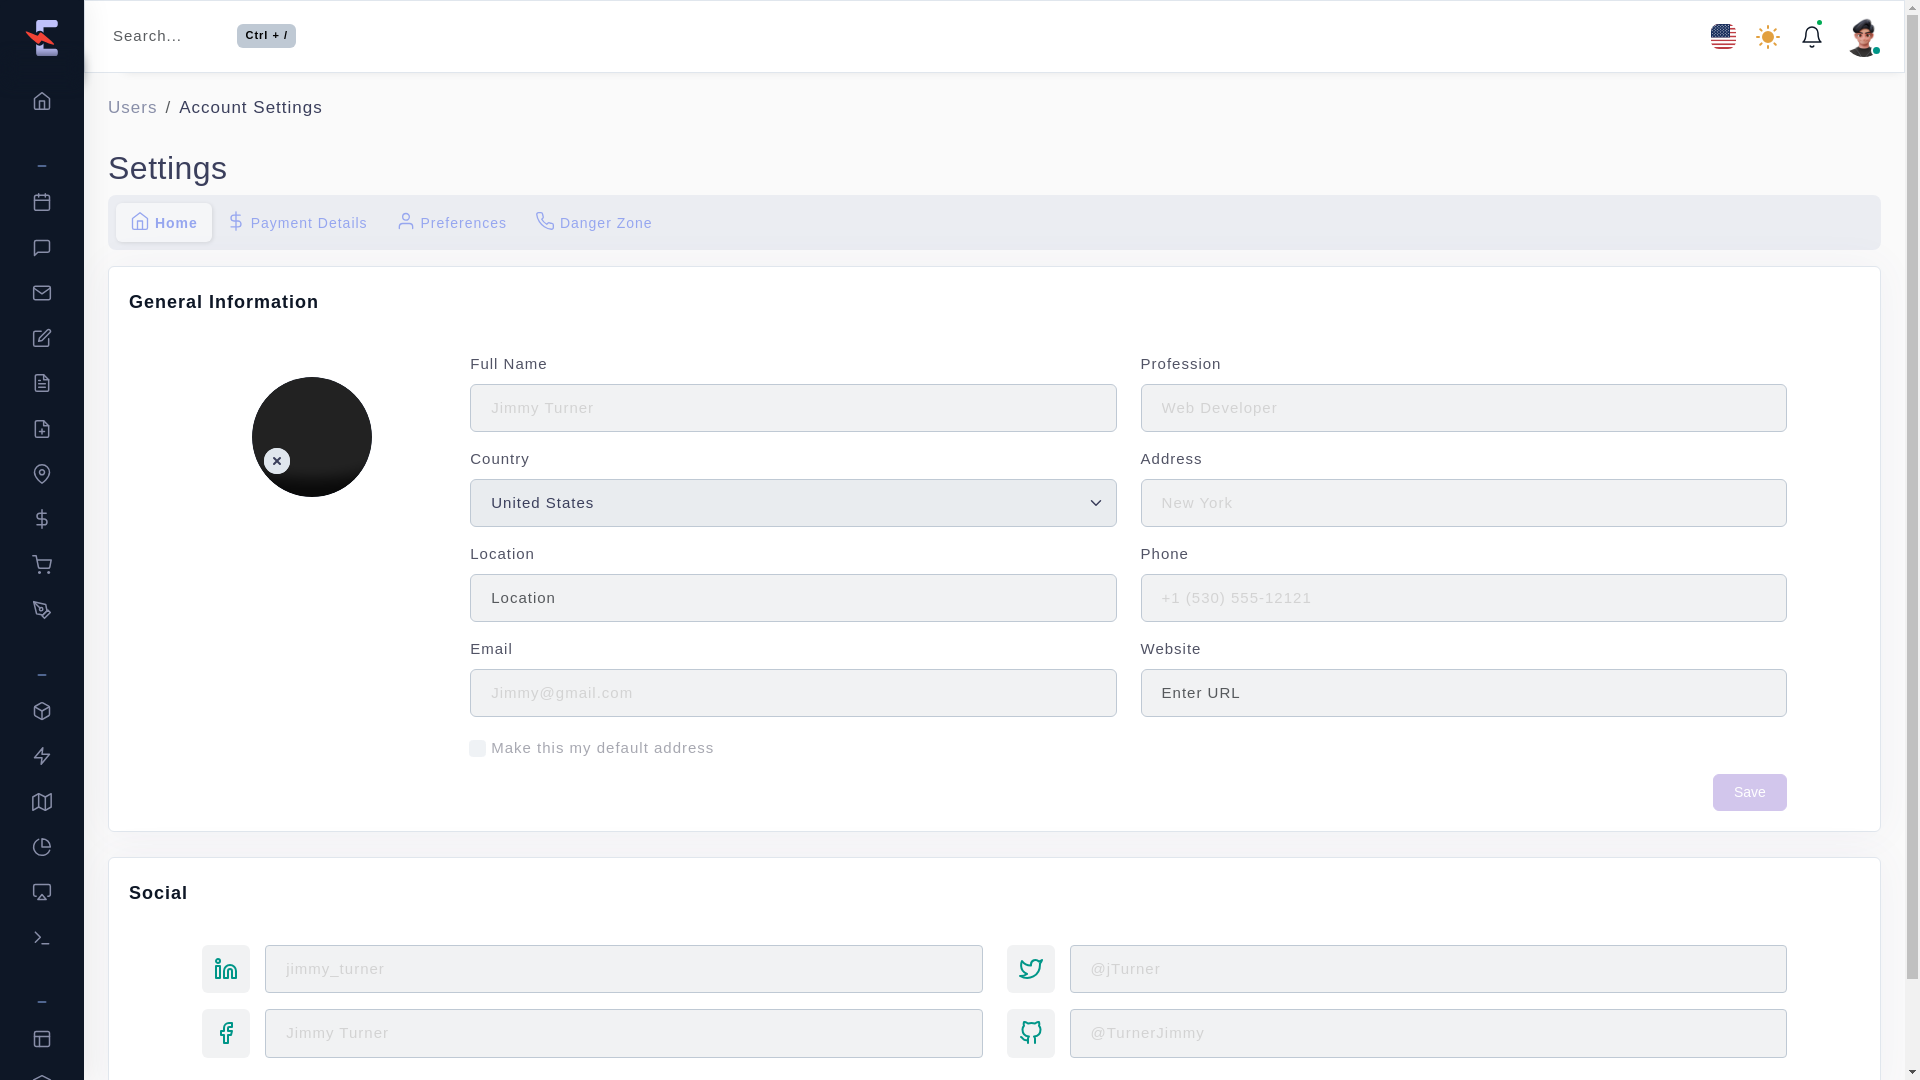 Image resolution: width=1920 pixels, height=1080 pixels. What do you see at coordinates (792, 408) in the screenshot?
I see `New York` at bounding box center [792, 408].